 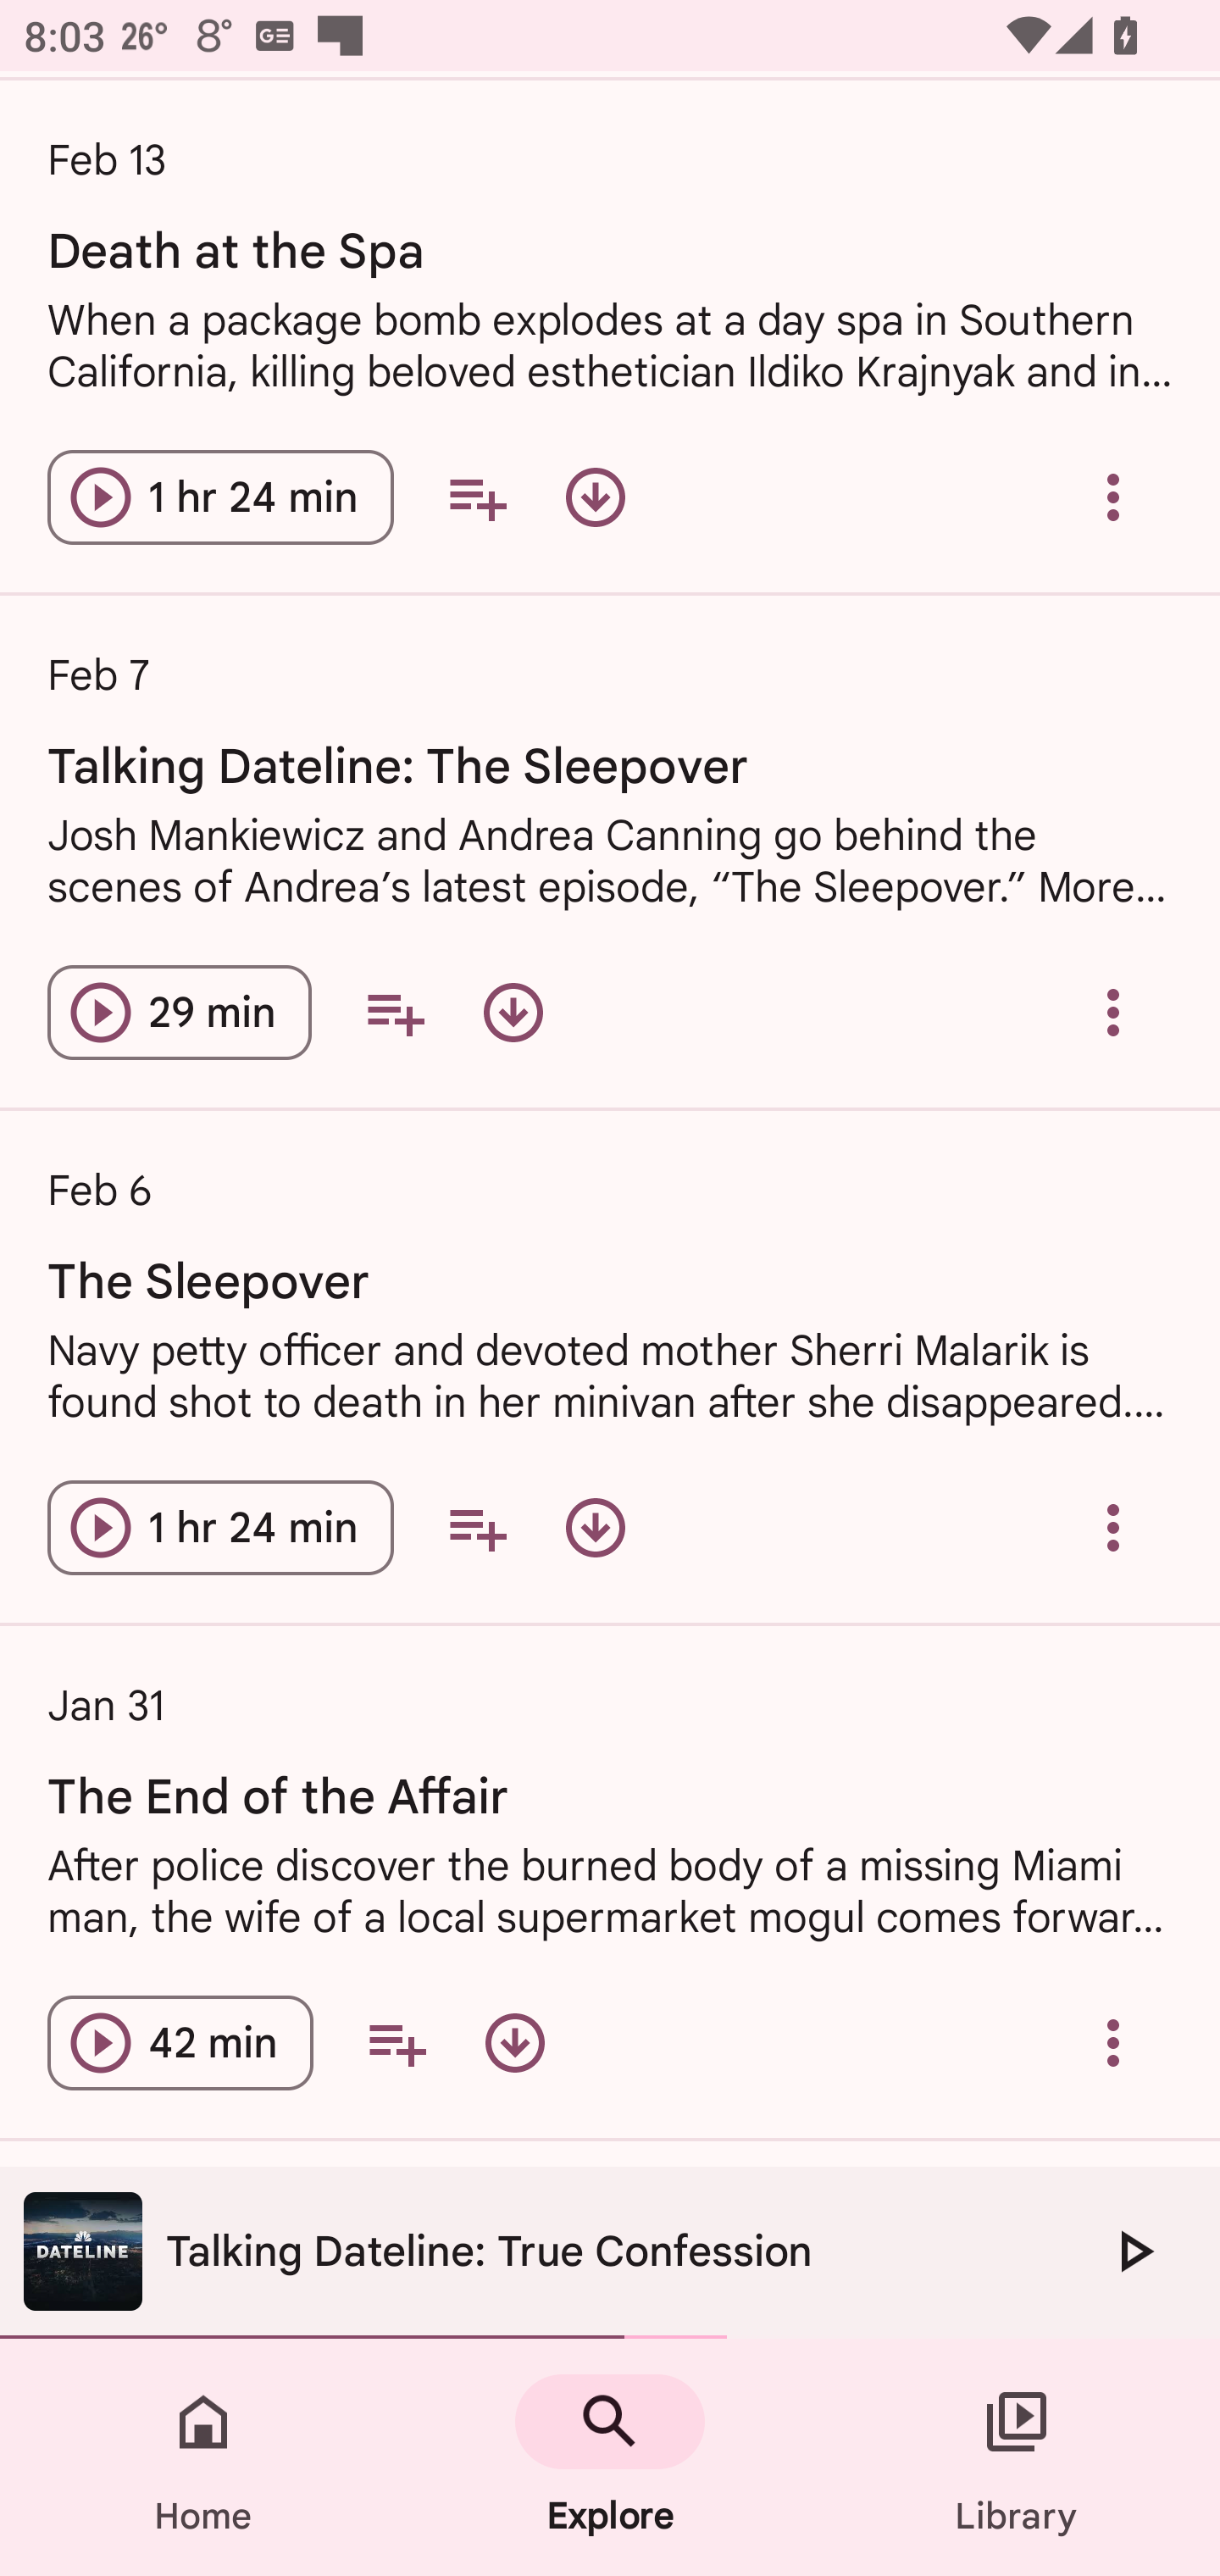 What do you see at coordinates (1134, 2251) in the screenshot?
I see `Play` at bounding box center [1134, 2251].